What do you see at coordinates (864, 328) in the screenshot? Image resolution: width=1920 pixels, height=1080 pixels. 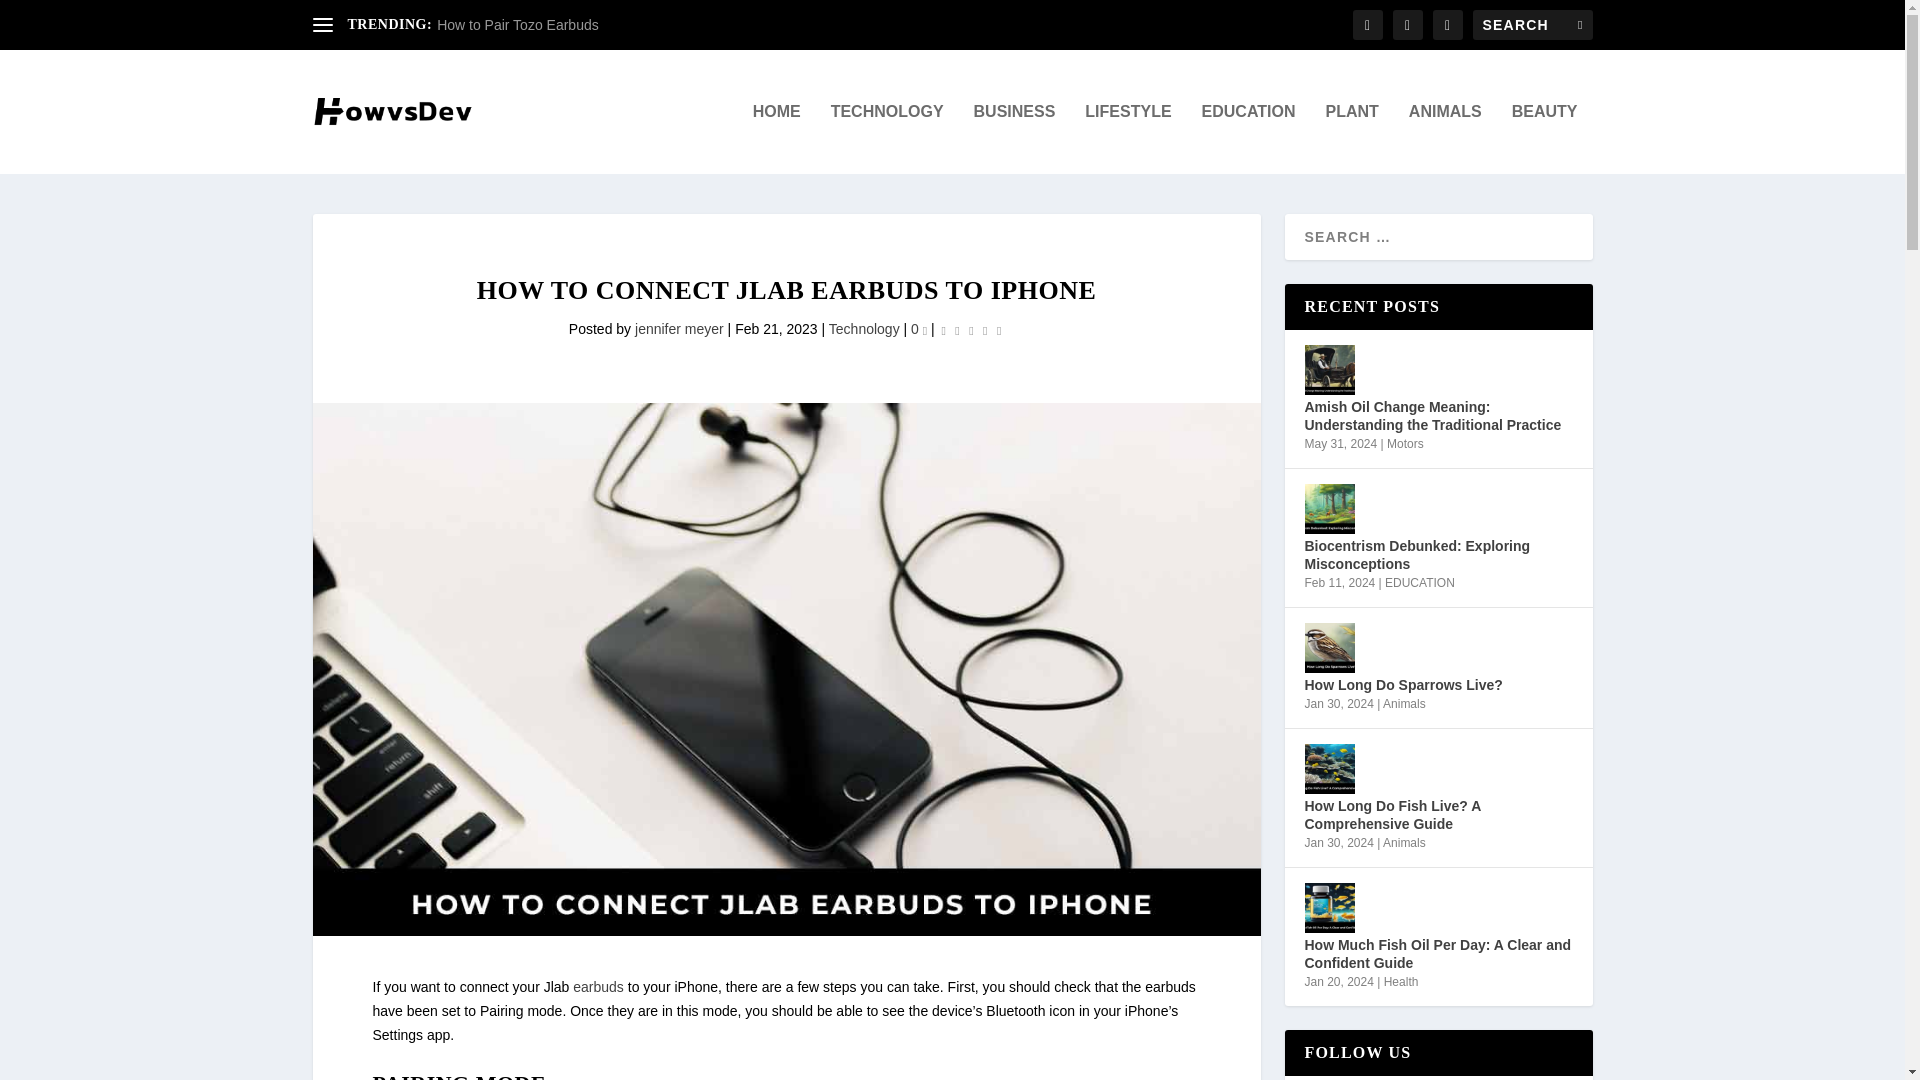 I see `Technology` at bounding box center [864, 328].